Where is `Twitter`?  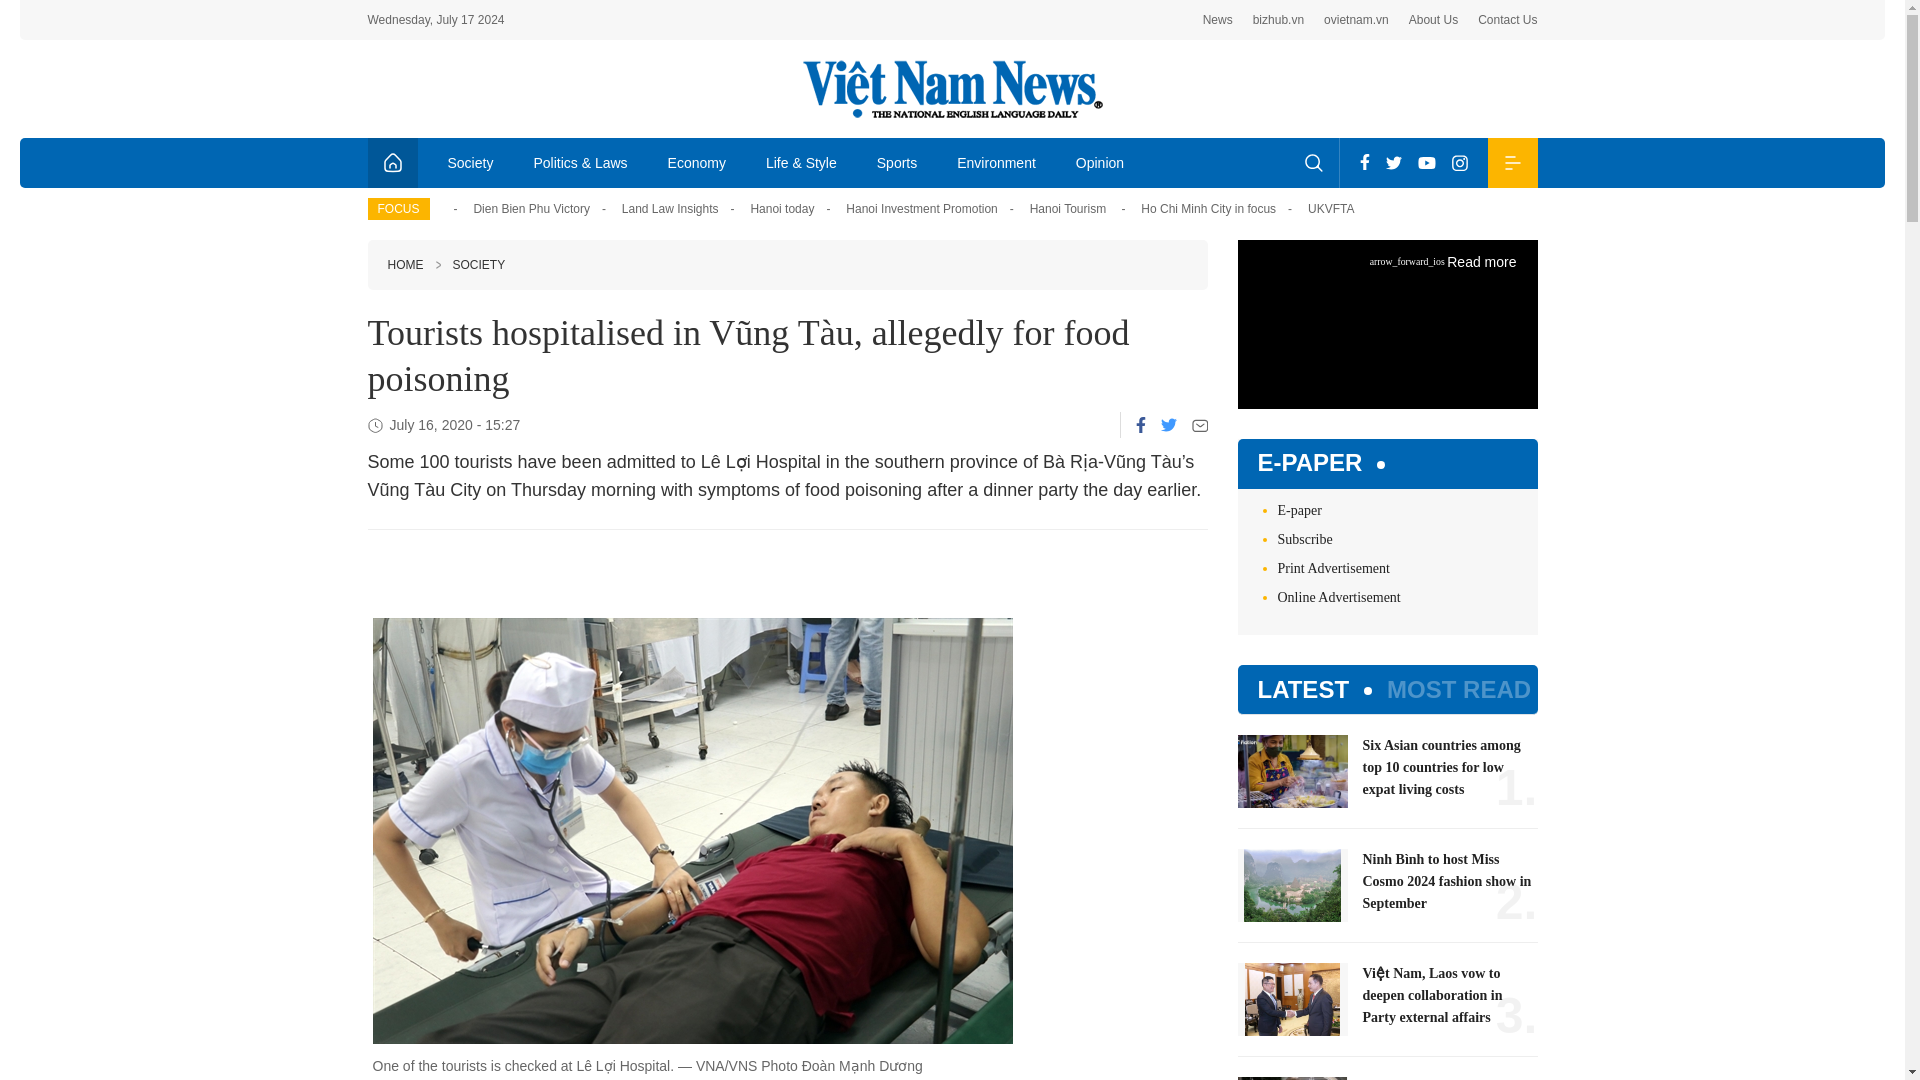
Twitter is located at coordinates (1167, 424).